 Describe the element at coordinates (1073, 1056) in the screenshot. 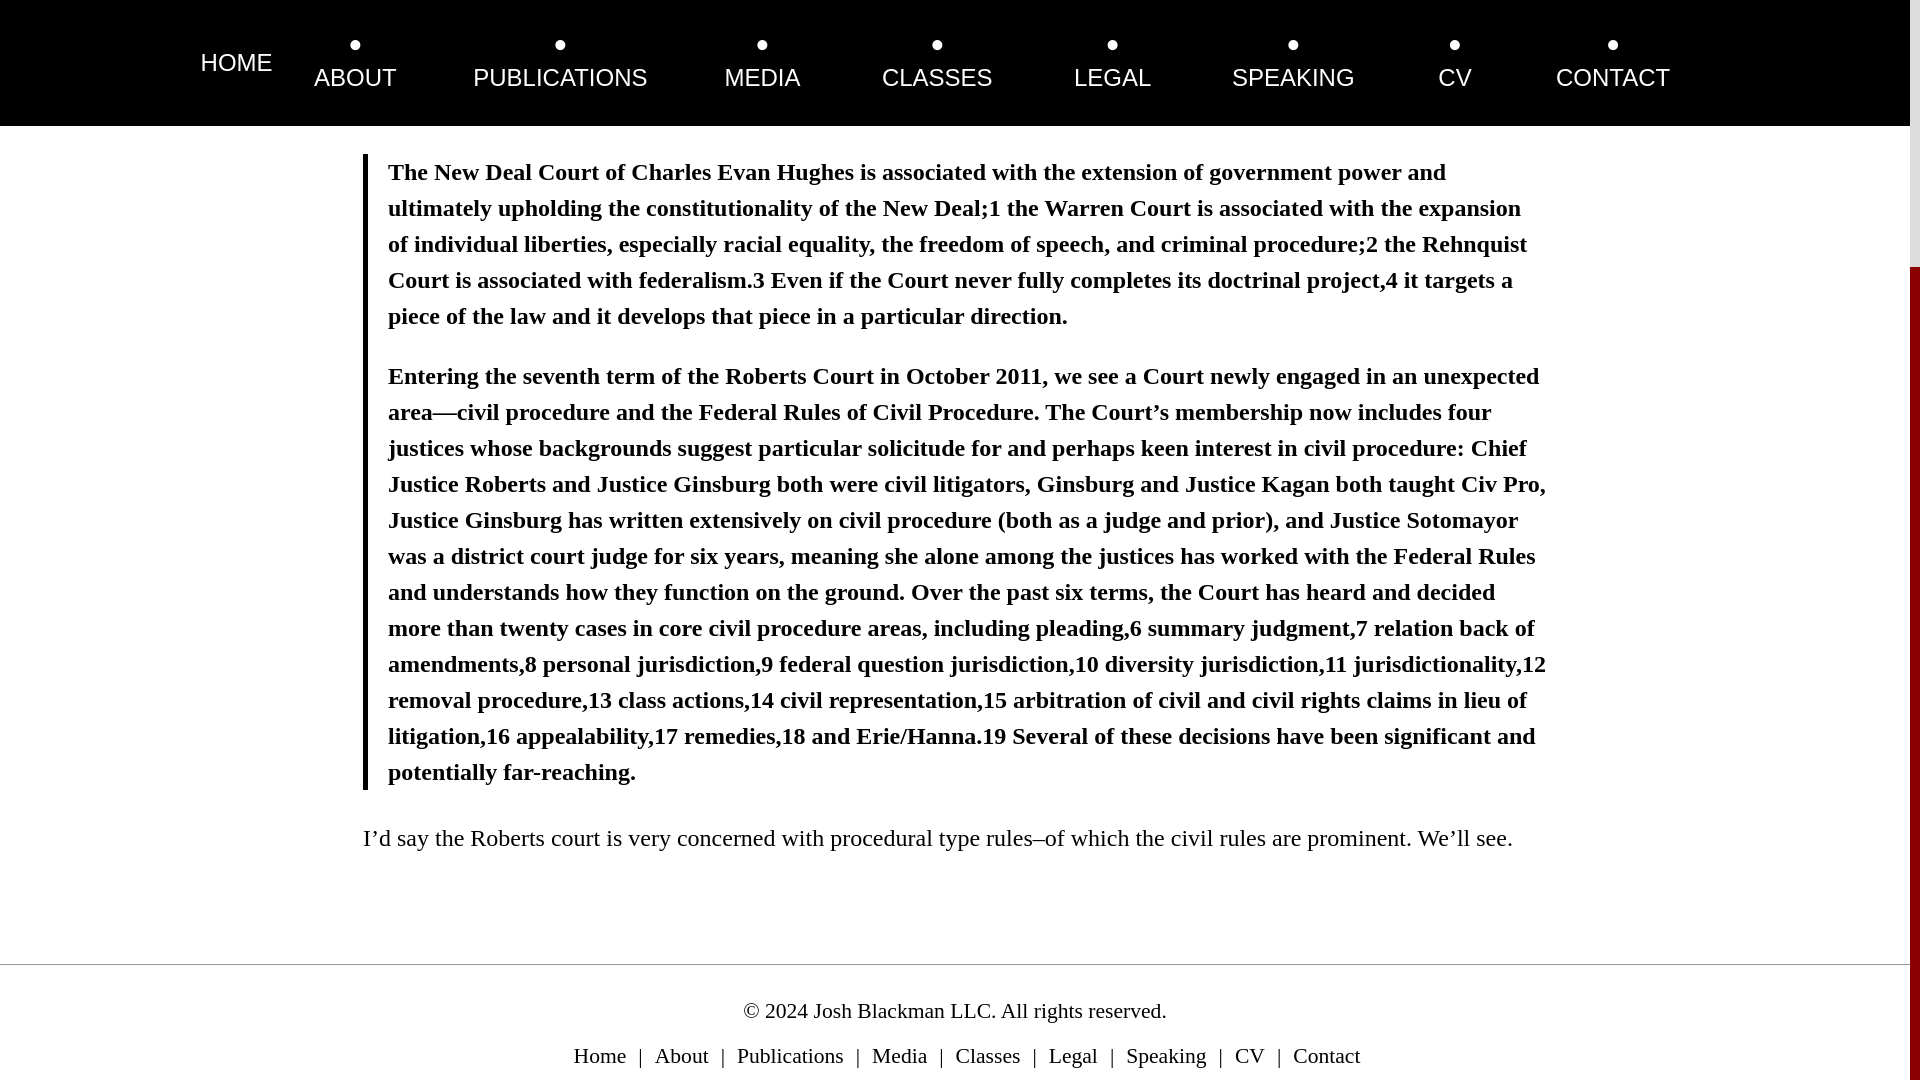

I see `Legal` at that location.